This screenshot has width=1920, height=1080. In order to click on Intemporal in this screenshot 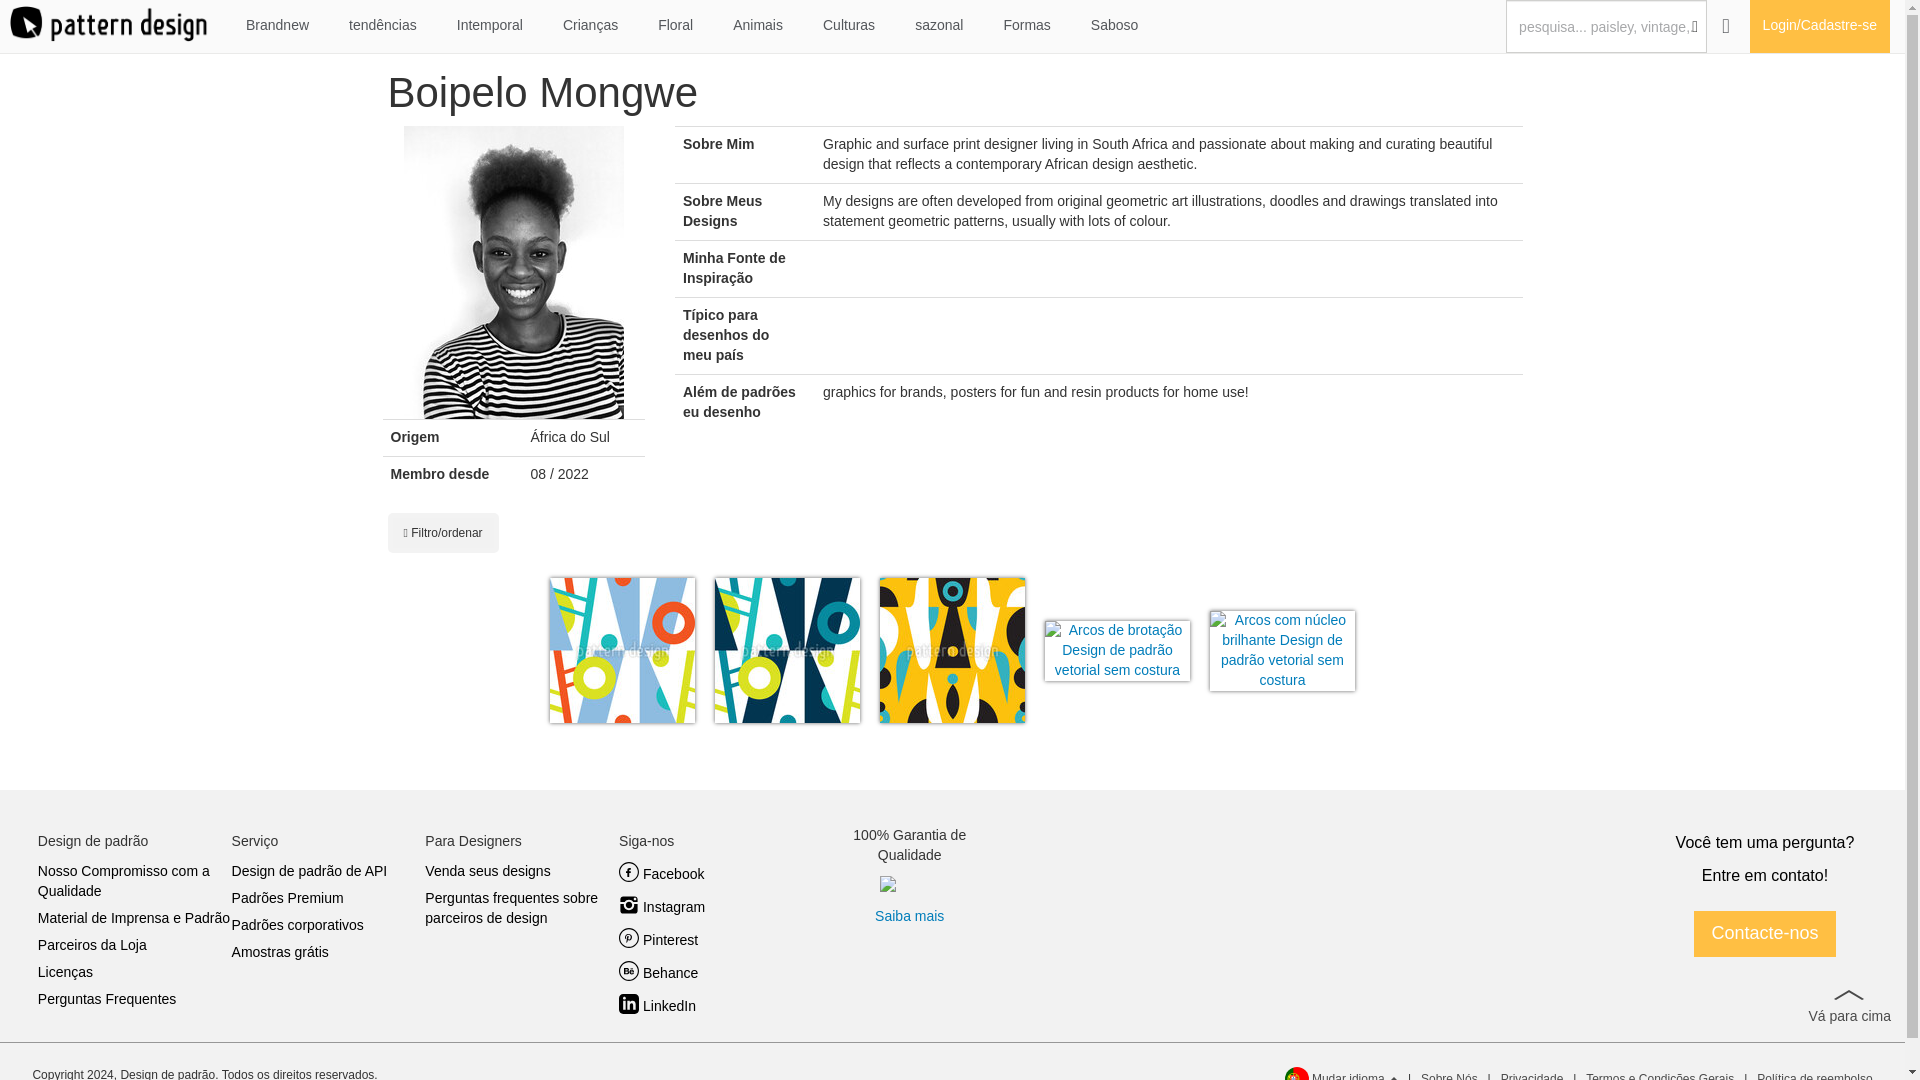, I will do `click(490, 25)`.